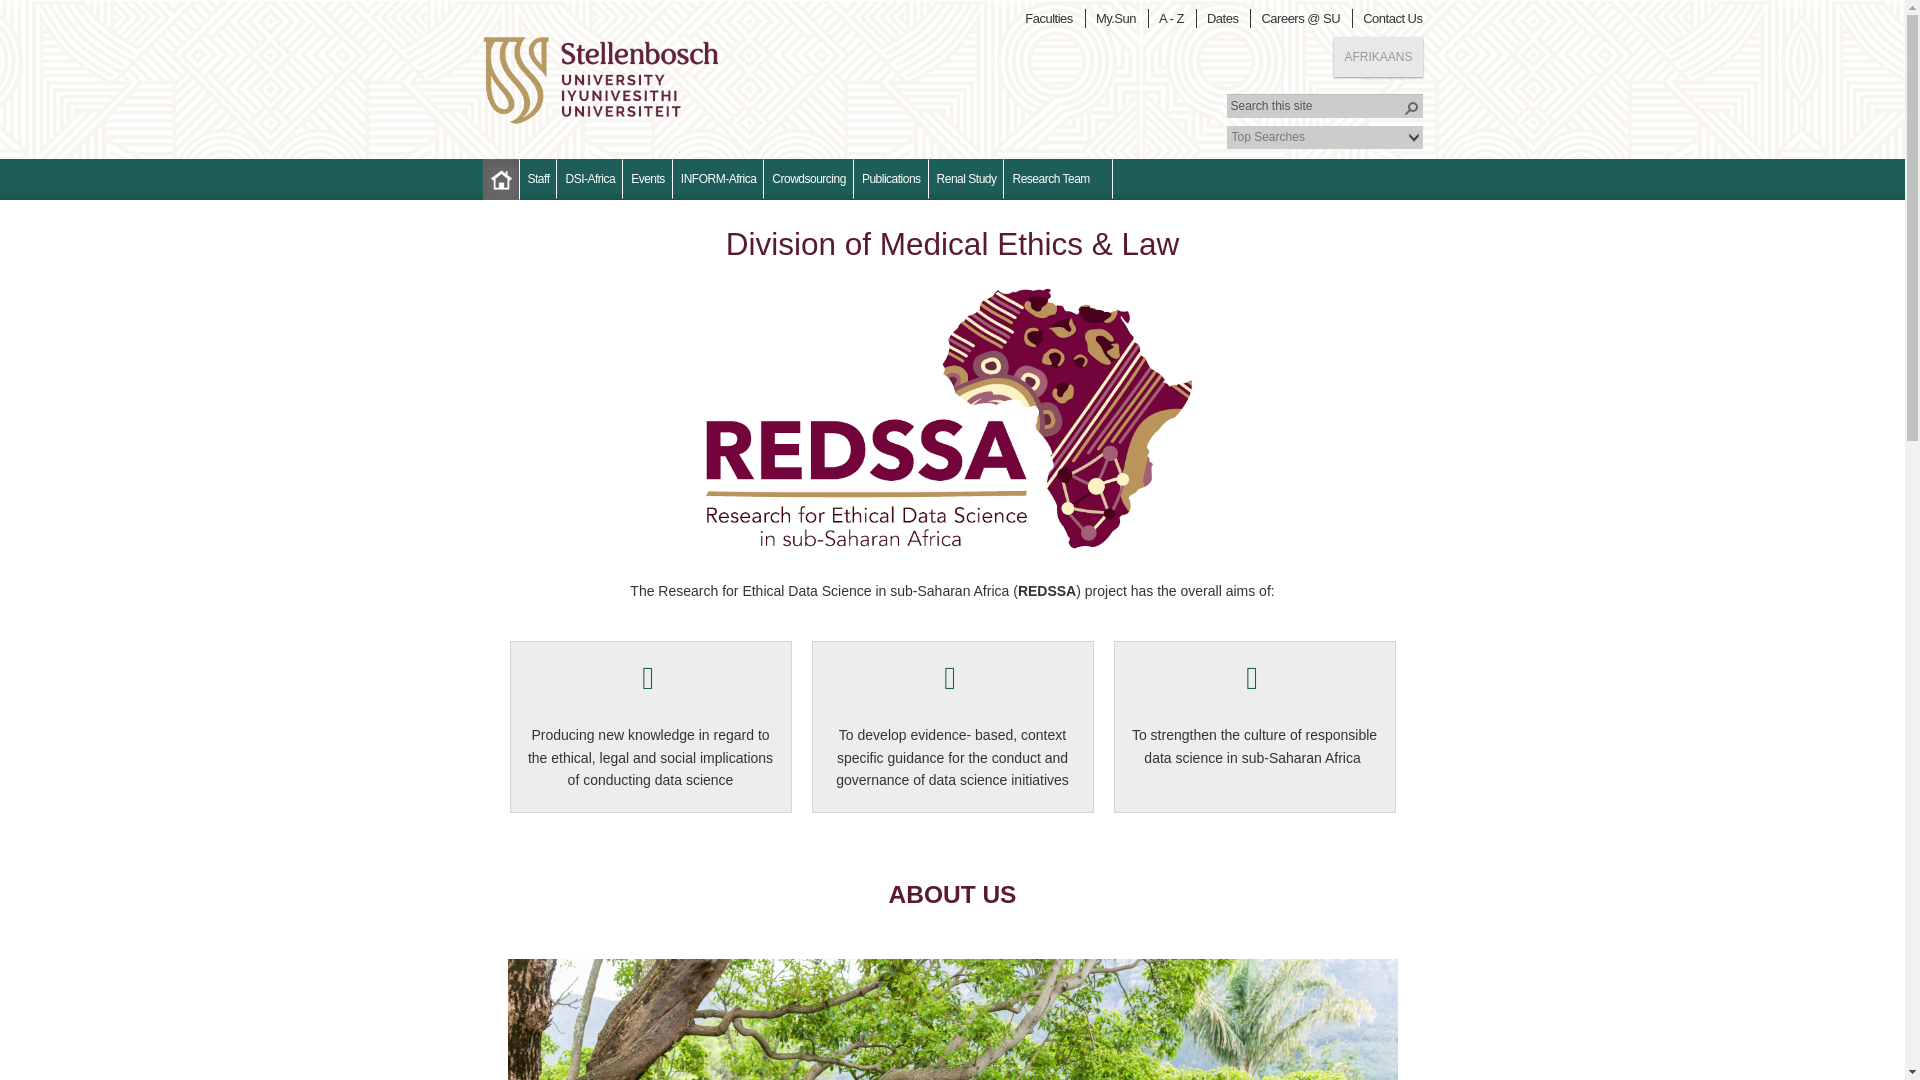  I want to click on Crowdsourcing, so click(809, 178).